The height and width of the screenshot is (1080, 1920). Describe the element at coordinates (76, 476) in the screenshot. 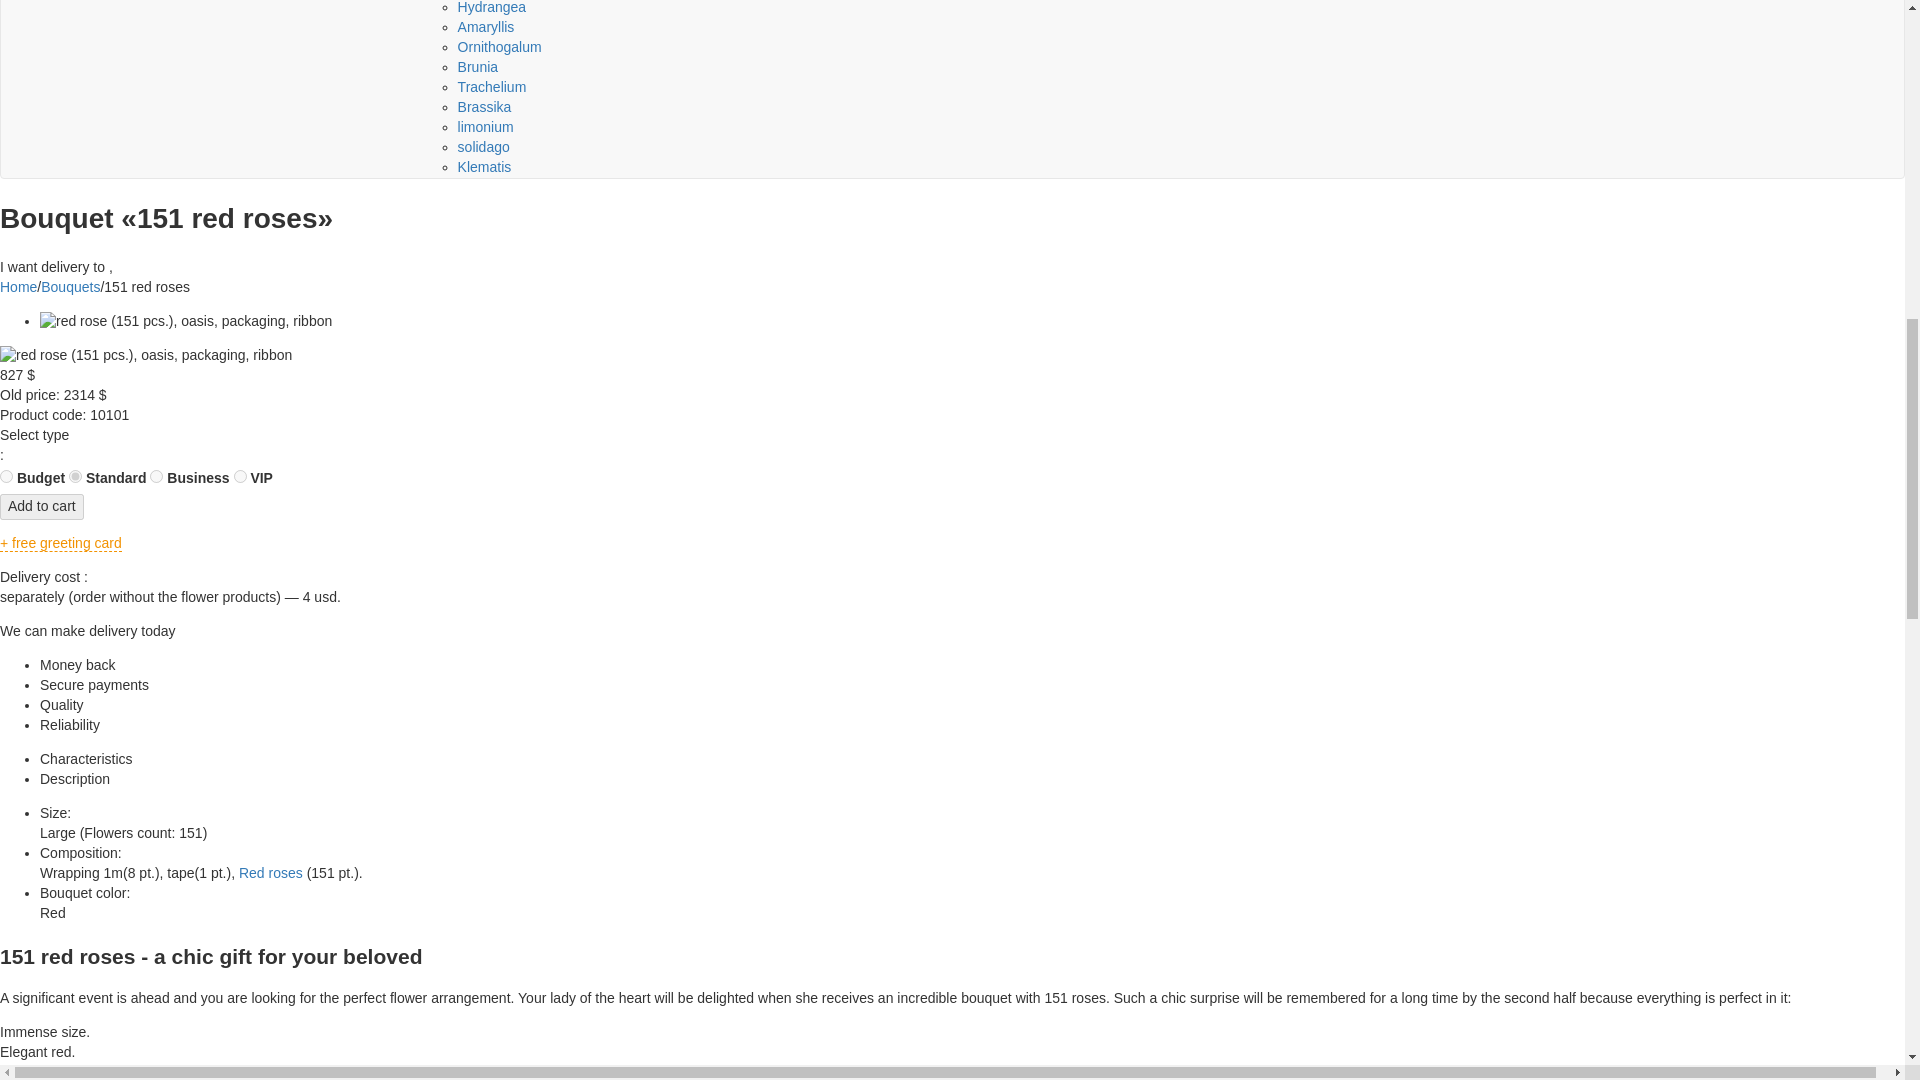

I see `standart` at that location.